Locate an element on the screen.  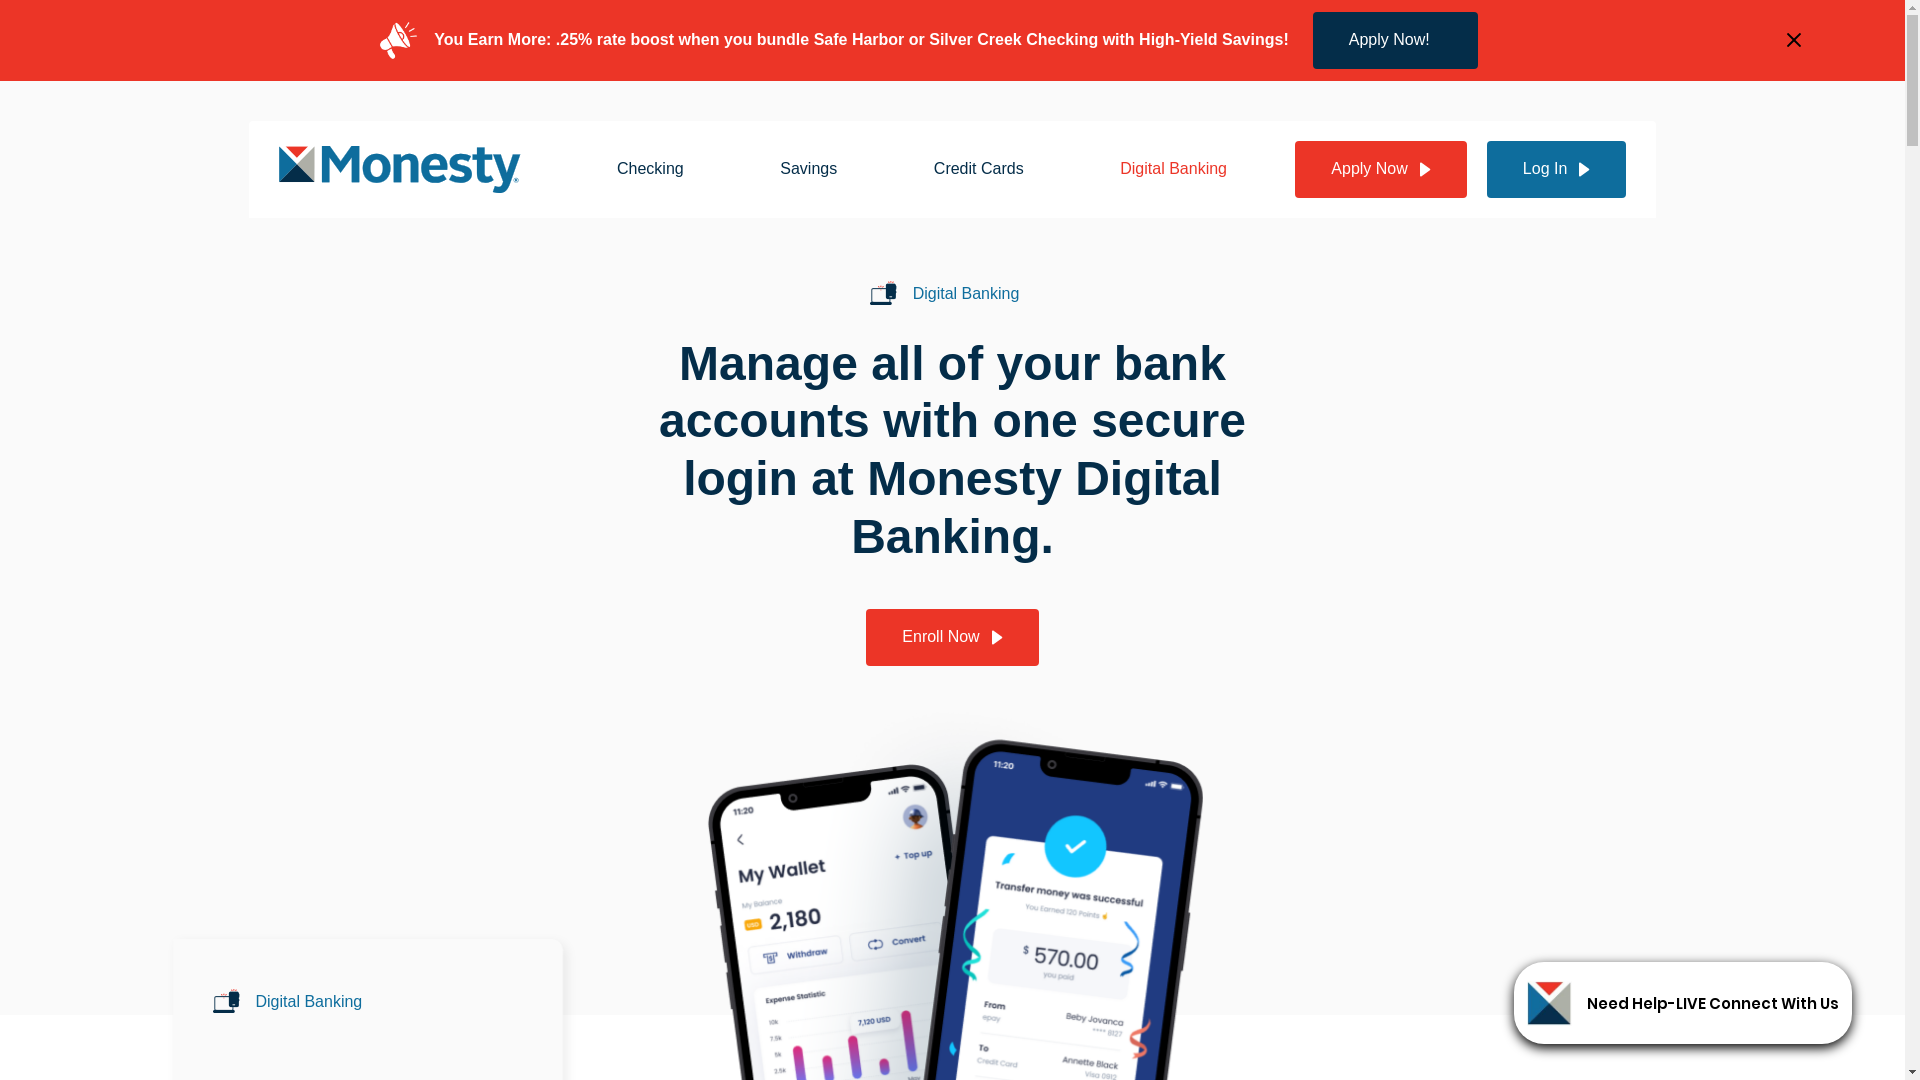
Digital Banking is located at coordinates (1174, 170).